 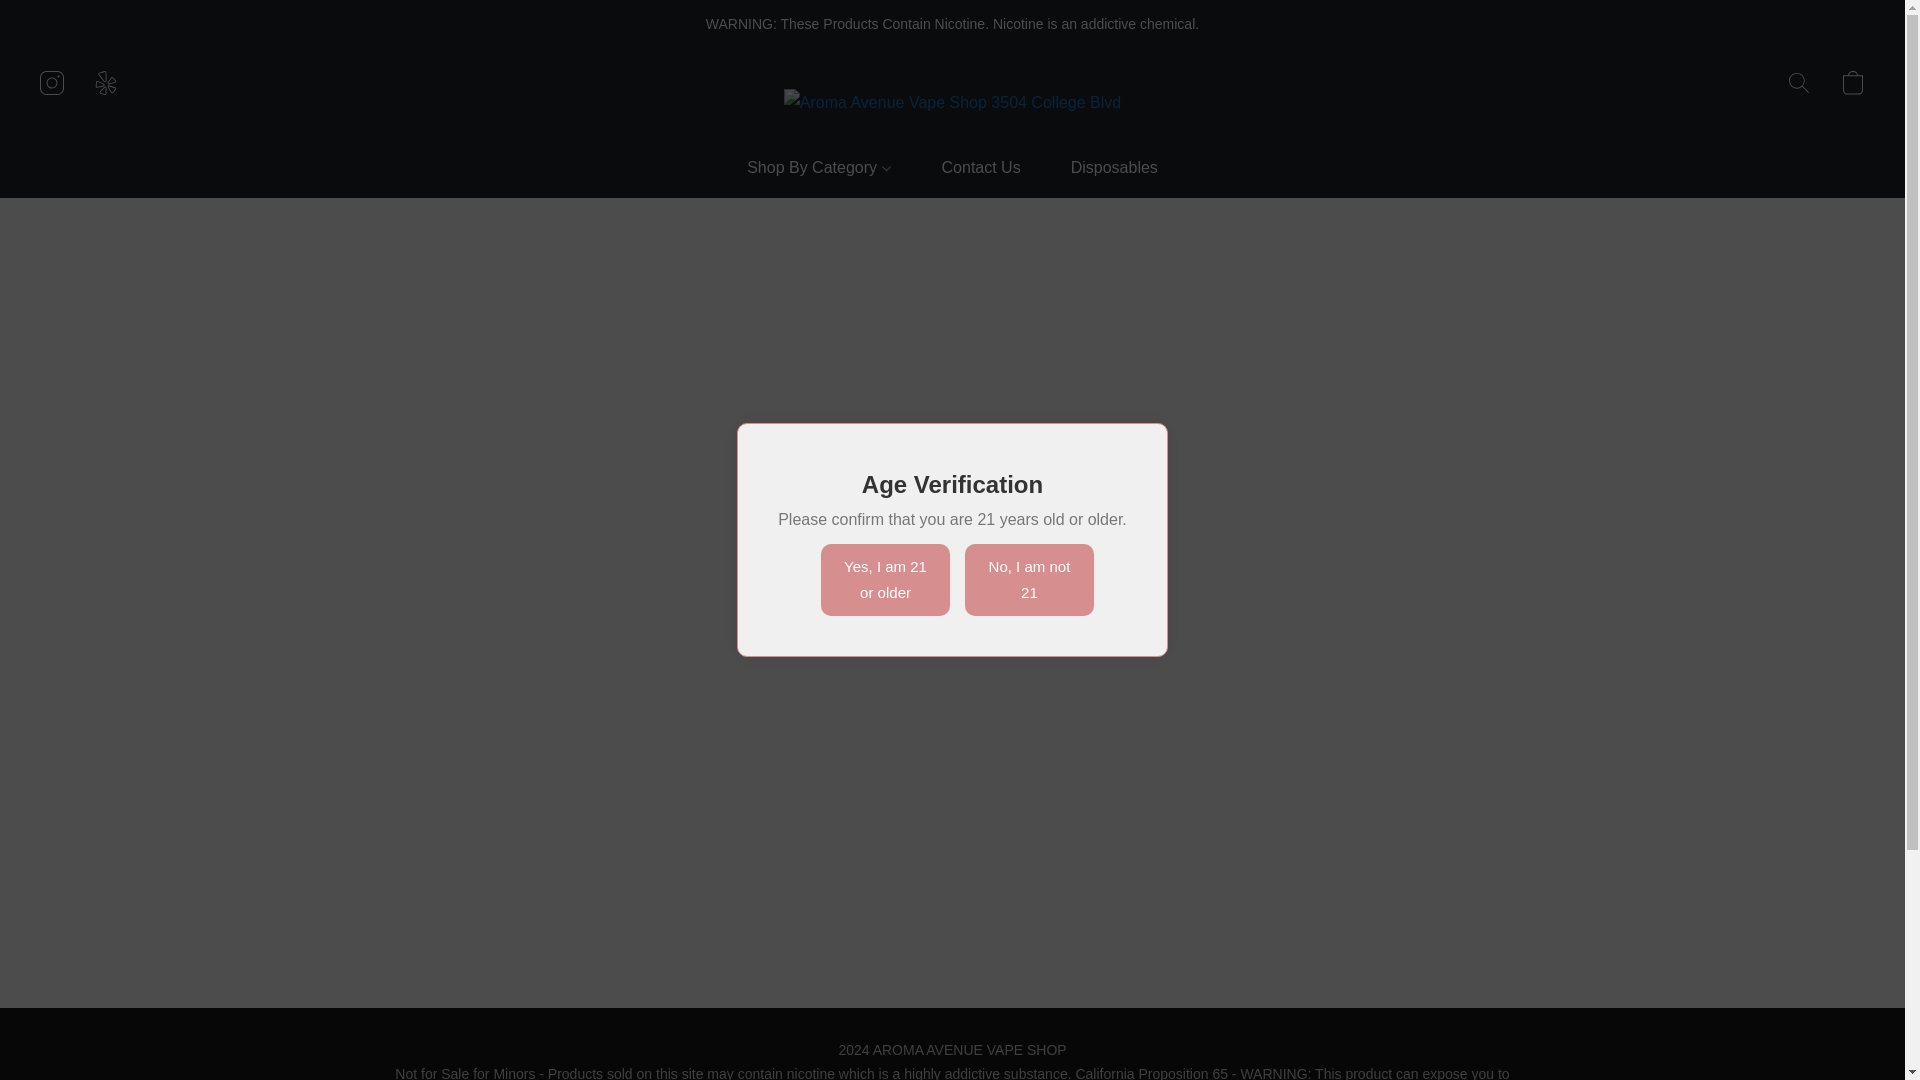 I want to click on Yes, I am 21 or older, so click(x=886, y=580).